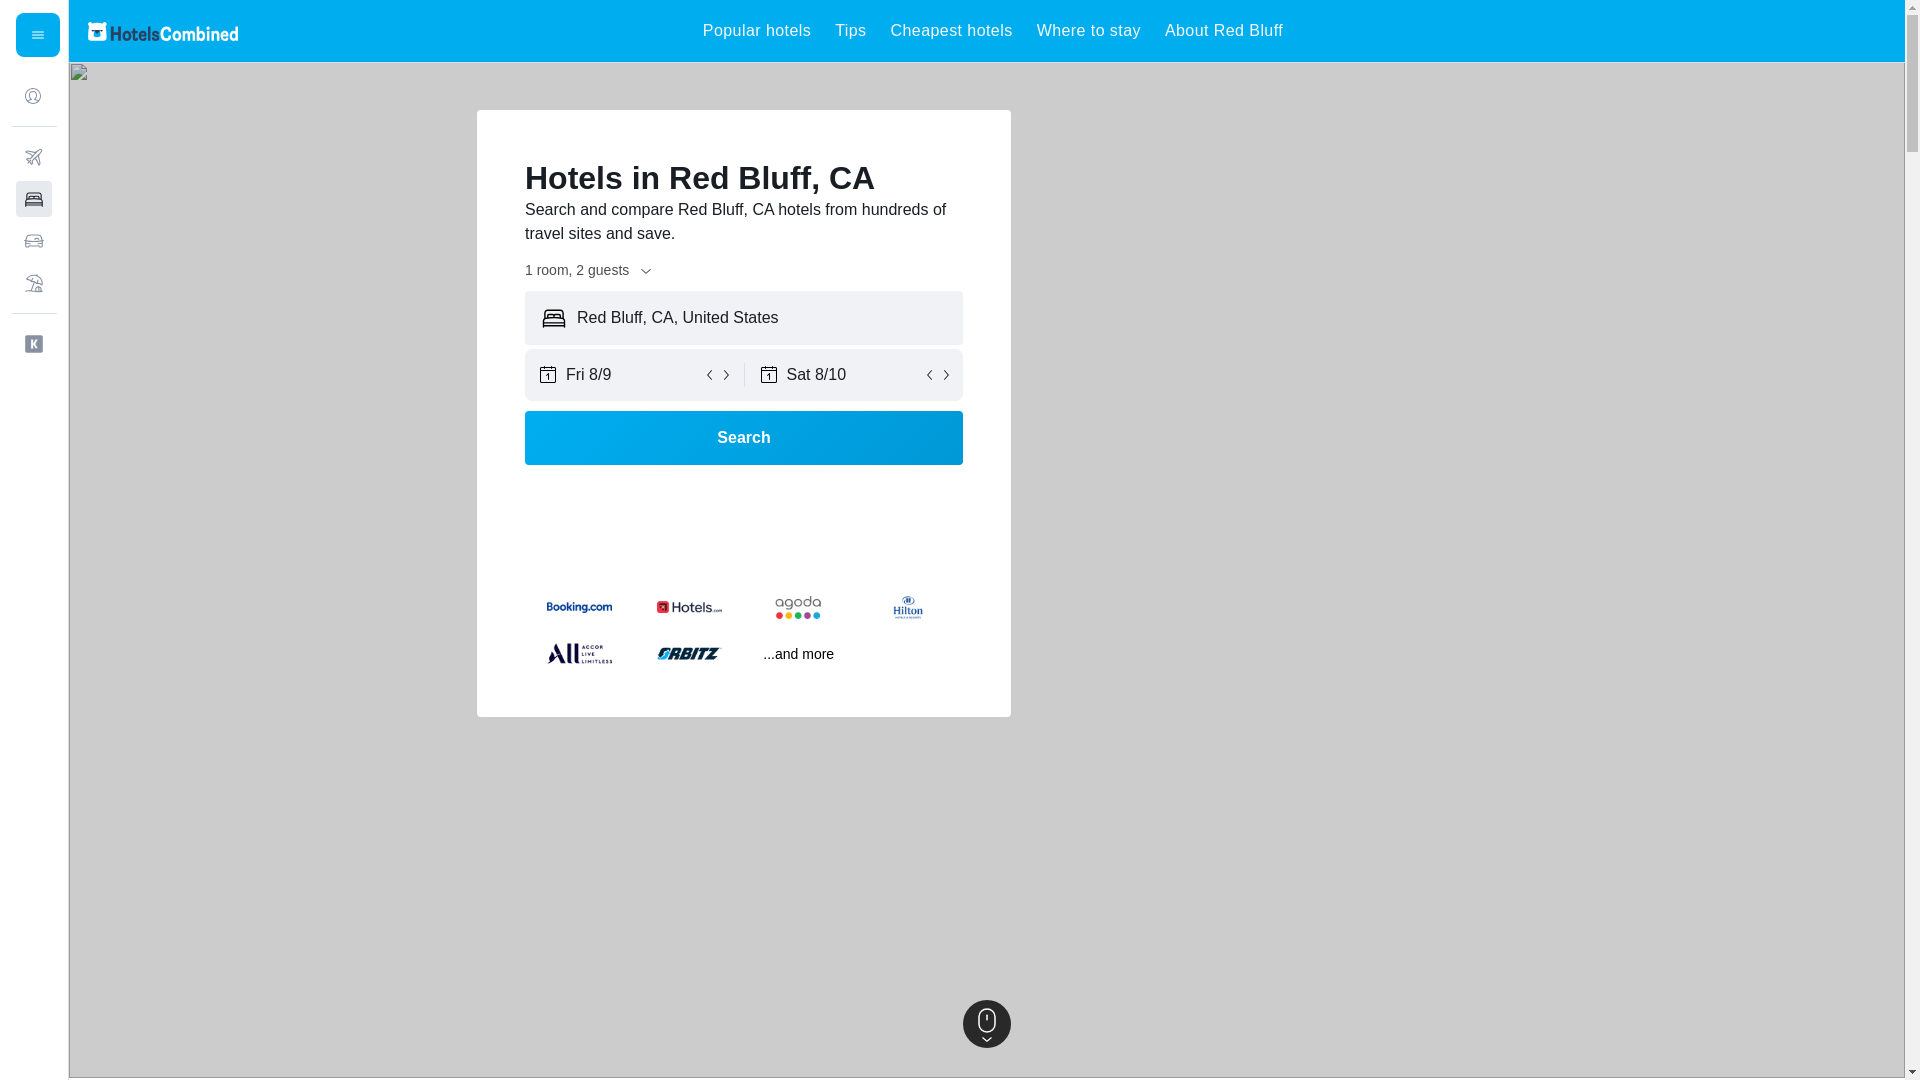 This screenshot has height=1080, width=1920. Describe the element at coordinates (744, 438) in the screenshot. I see `Search` at that location.